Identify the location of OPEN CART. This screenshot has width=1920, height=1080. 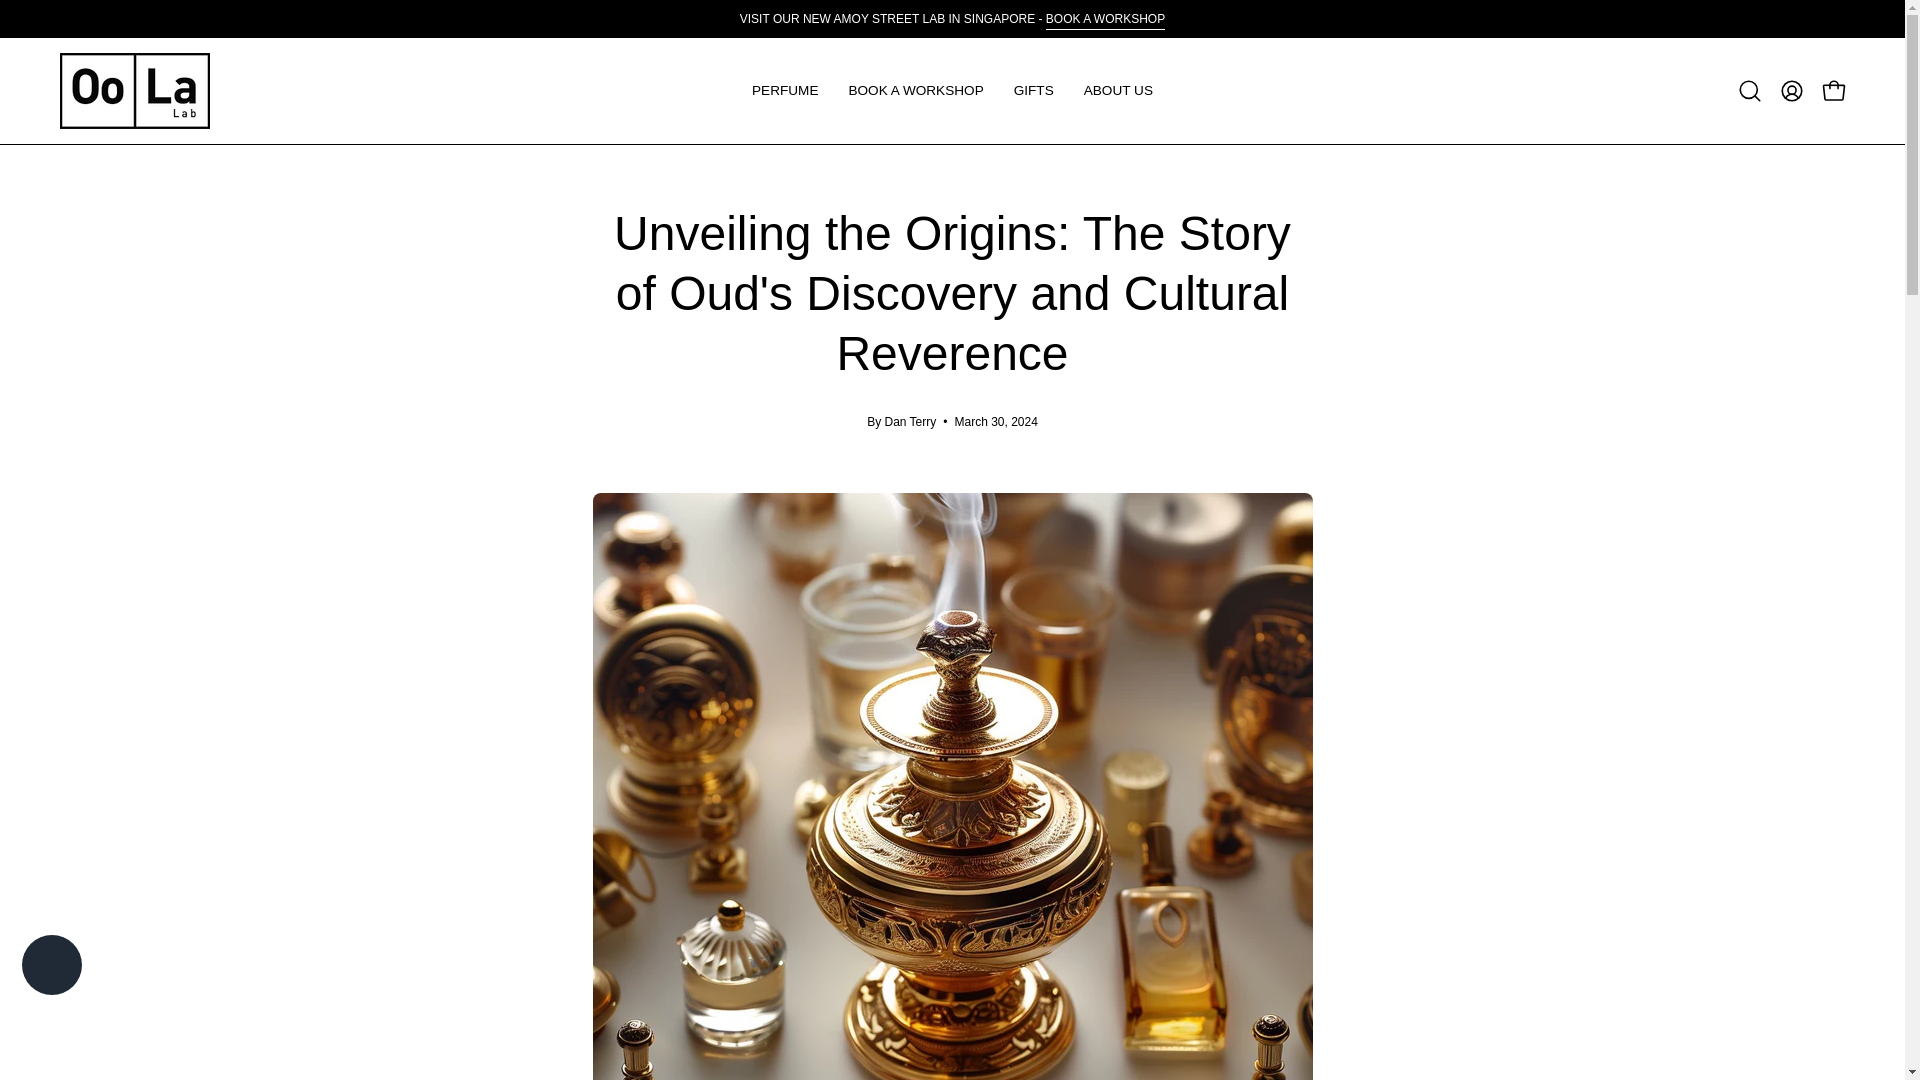
(1833, 91).